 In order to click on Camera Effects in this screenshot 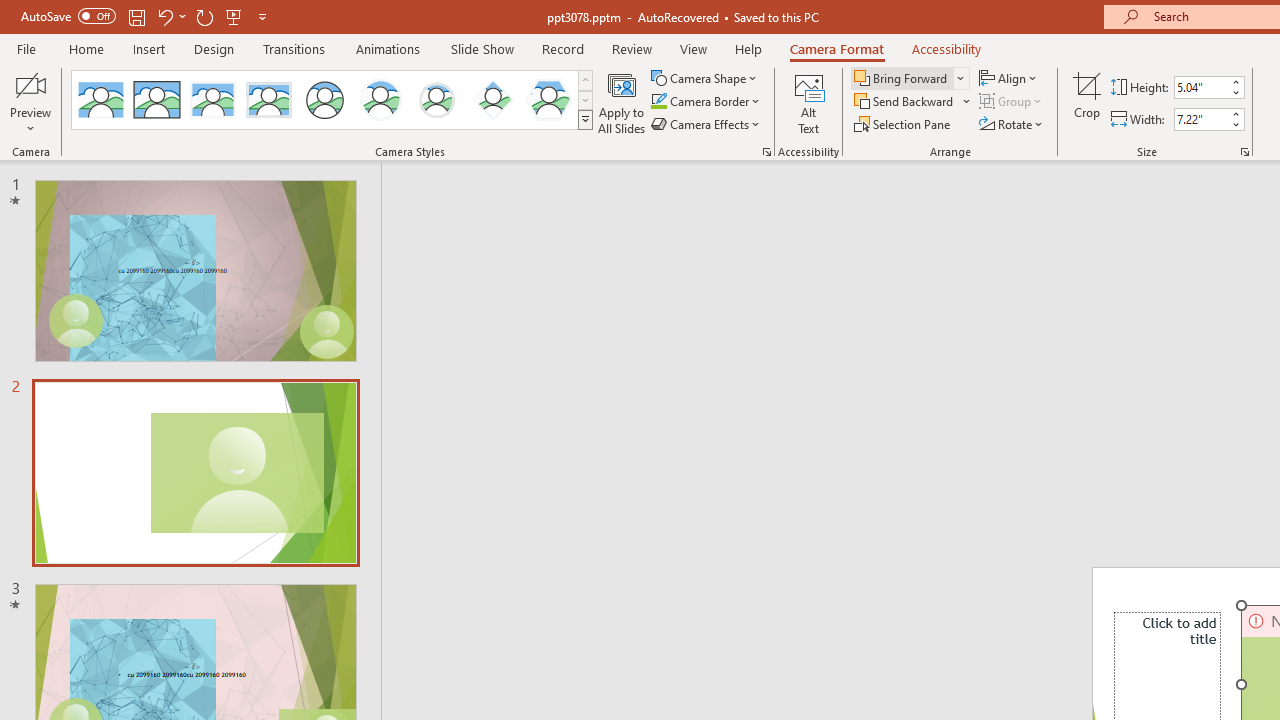, I will do `click(706, 124)`.